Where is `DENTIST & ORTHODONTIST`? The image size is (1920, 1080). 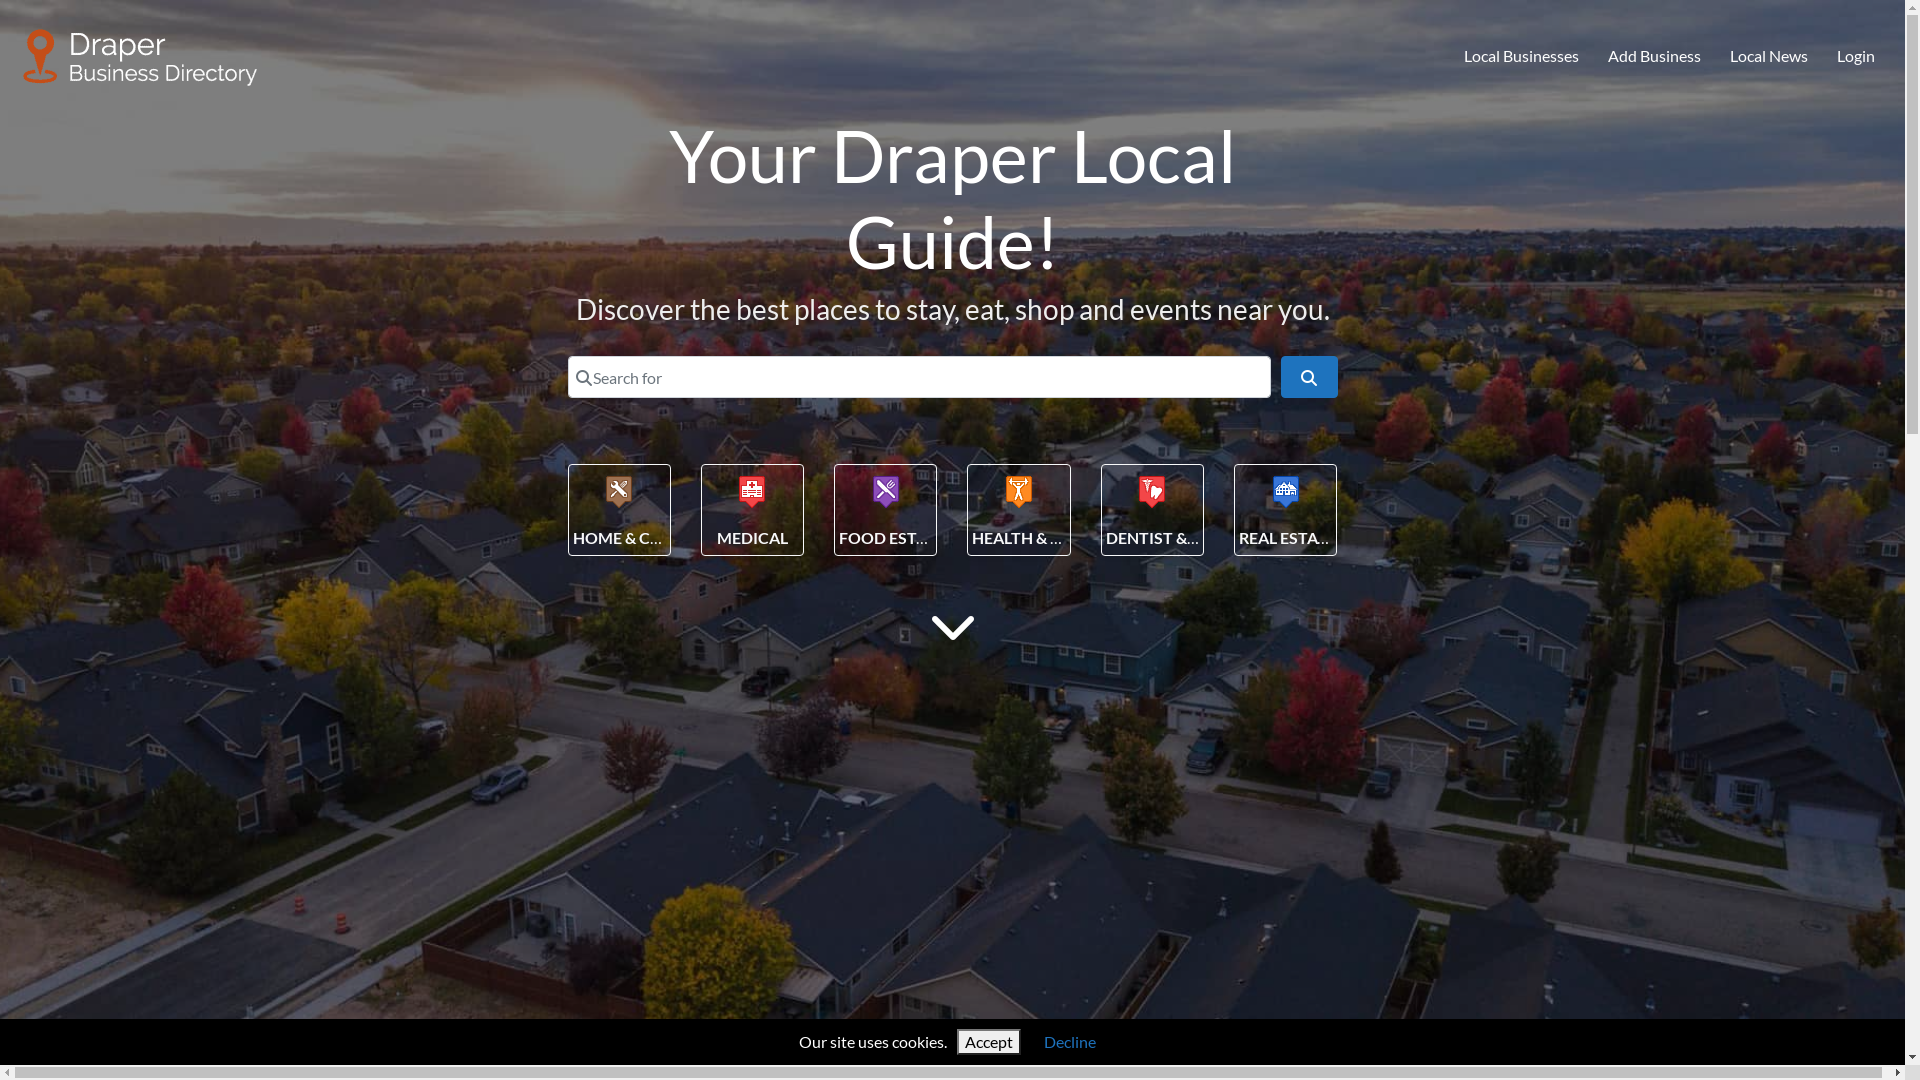
DENTIST & ORTHODONTIST is located at coordinates (1212, 538).